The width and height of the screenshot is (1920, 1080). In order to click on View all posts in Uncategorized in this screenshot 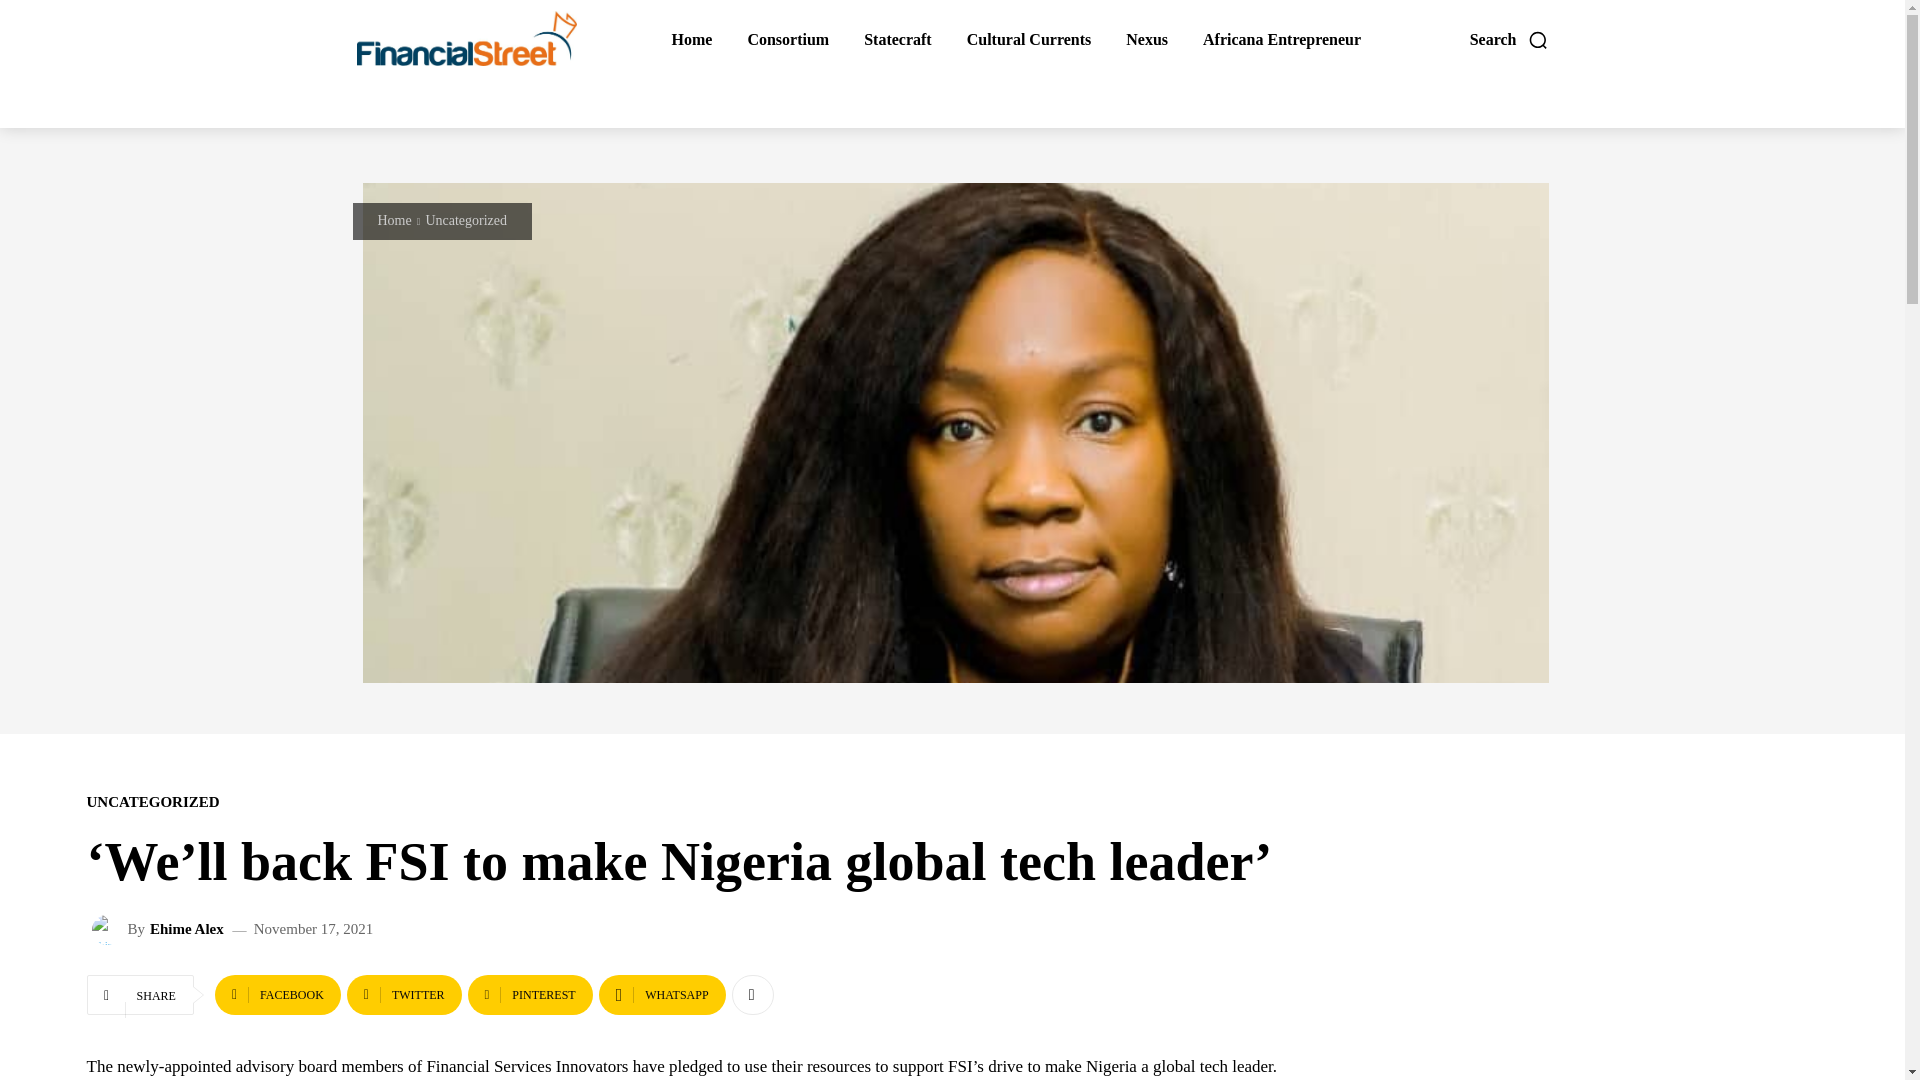, I will do `click(465, 220)`.